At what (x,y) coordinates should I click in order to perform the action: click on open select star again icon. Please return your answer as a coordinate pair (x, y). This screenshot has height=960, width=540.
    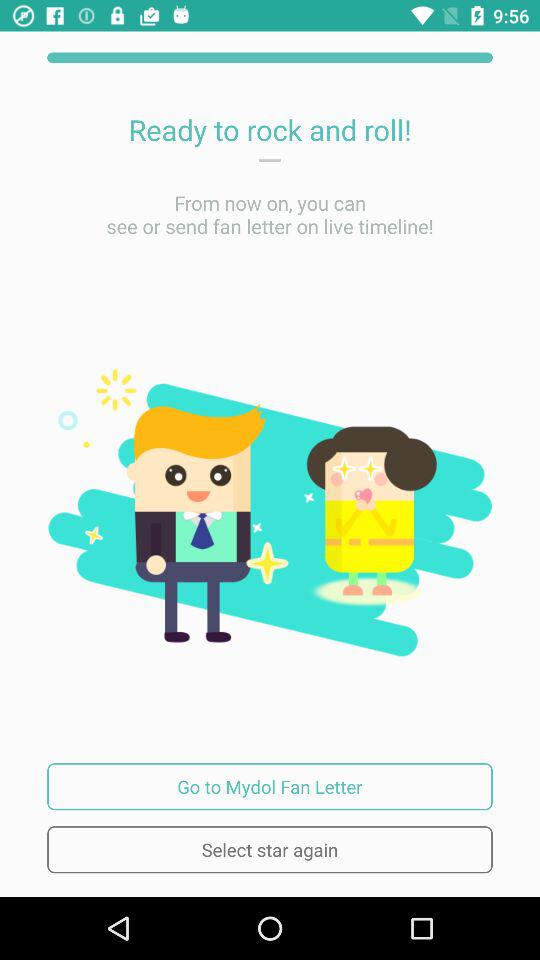
    Looking at the image, I should click on (270, 850).